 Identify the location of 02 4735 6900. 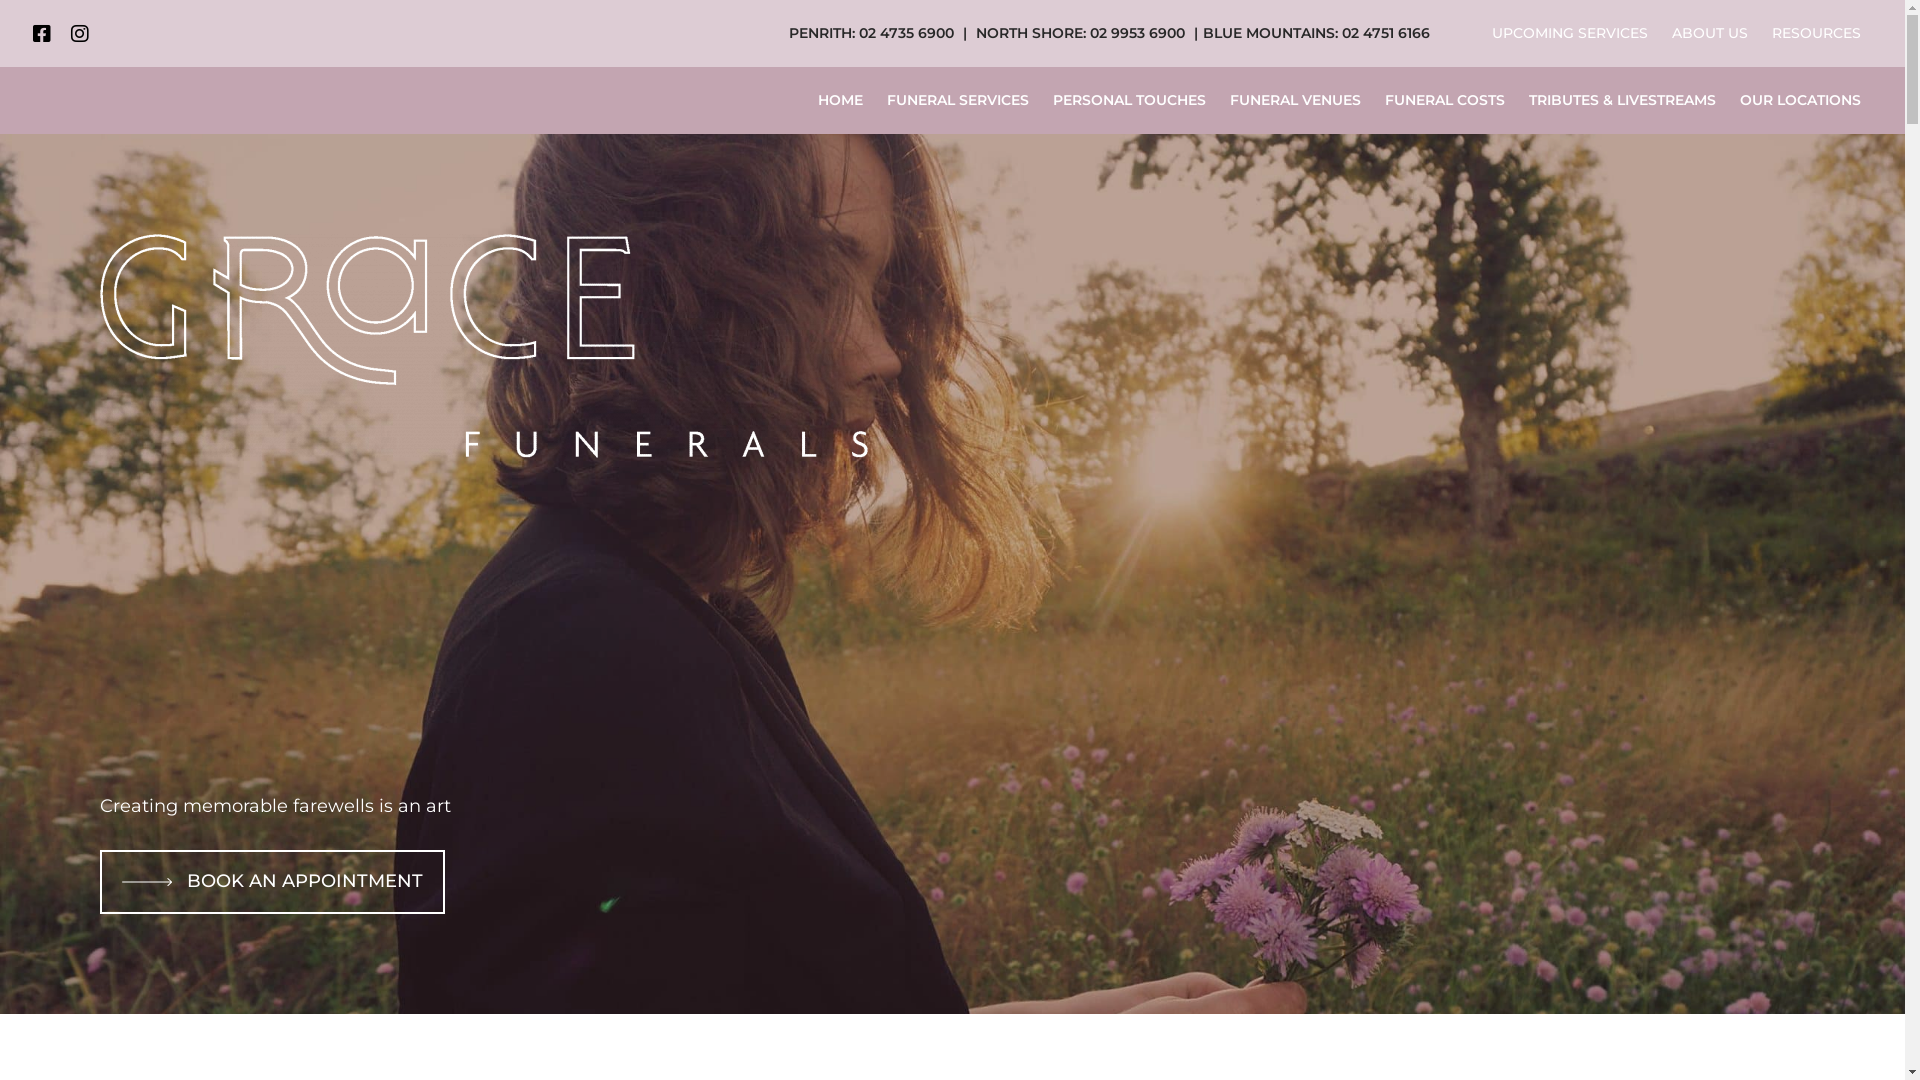
(906, 33).